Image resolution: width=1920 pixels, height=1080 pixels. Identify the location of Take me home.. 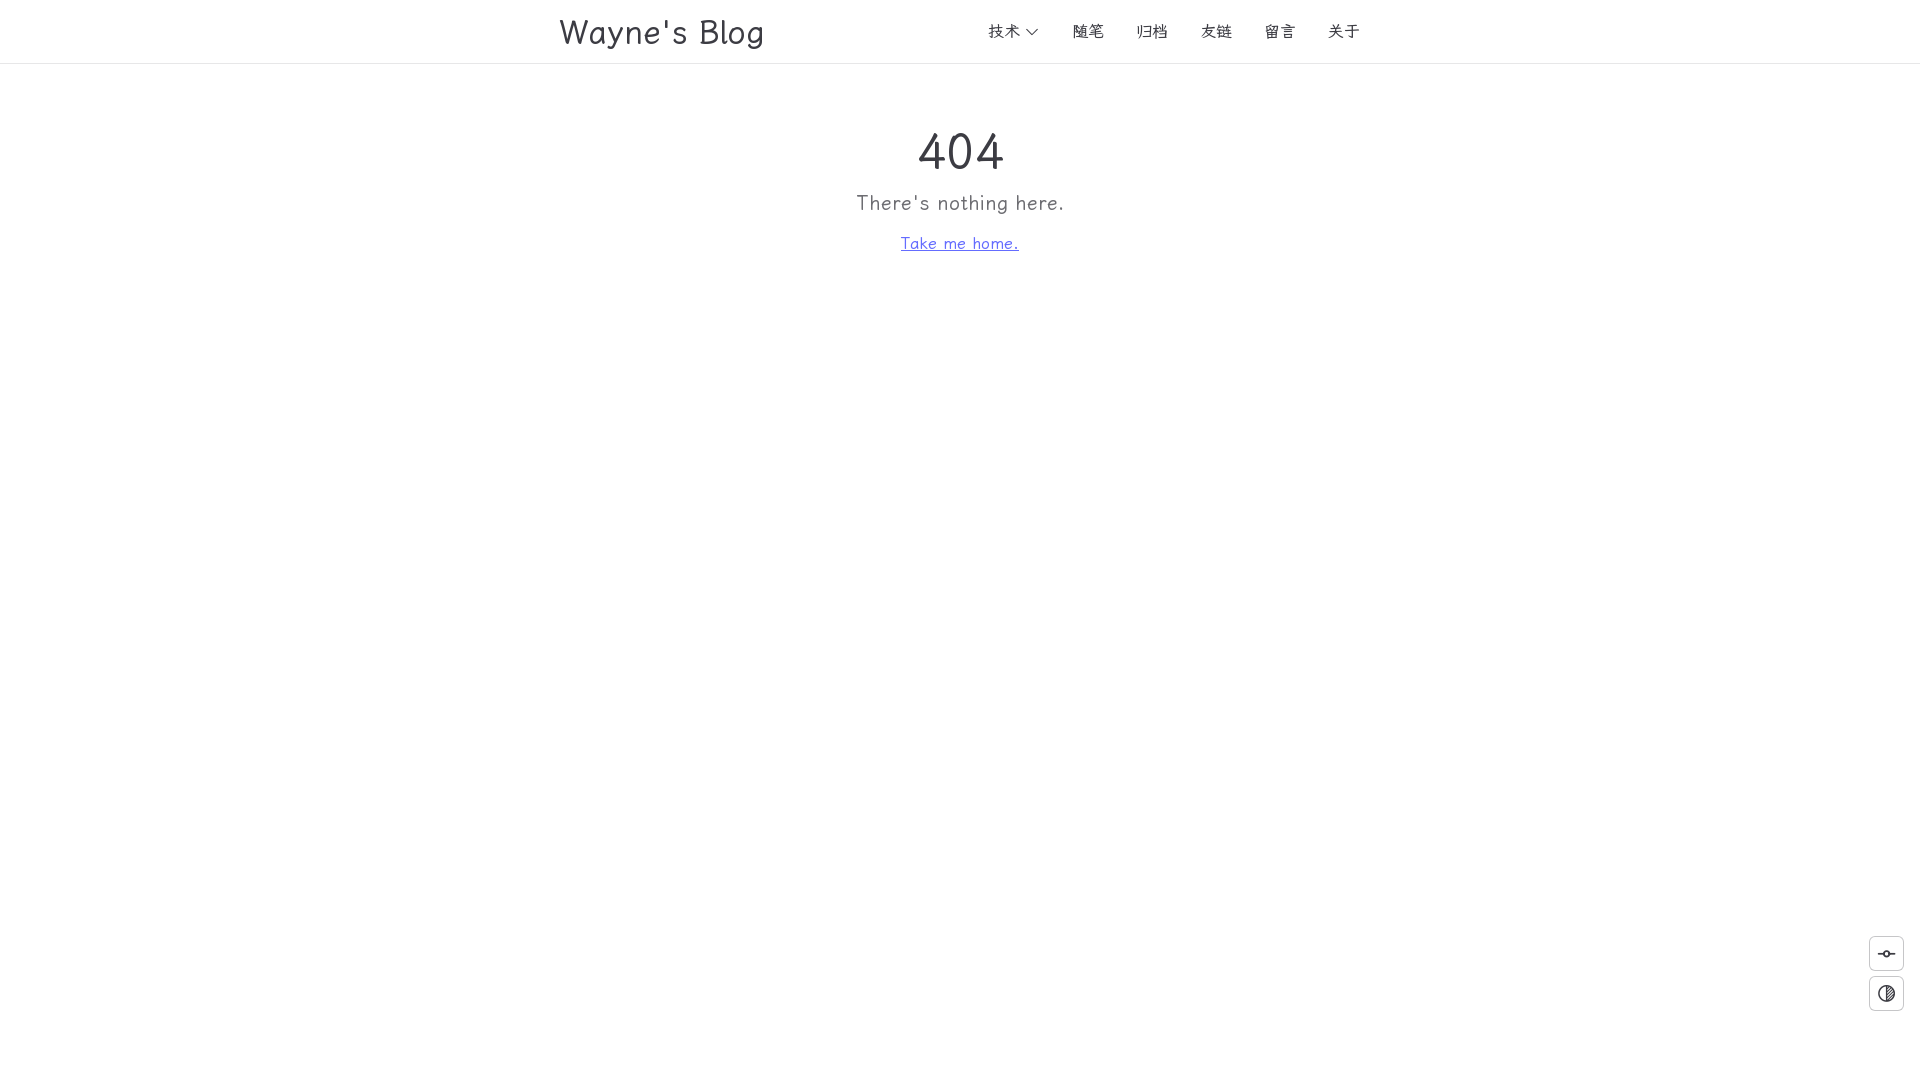
(960, 244).